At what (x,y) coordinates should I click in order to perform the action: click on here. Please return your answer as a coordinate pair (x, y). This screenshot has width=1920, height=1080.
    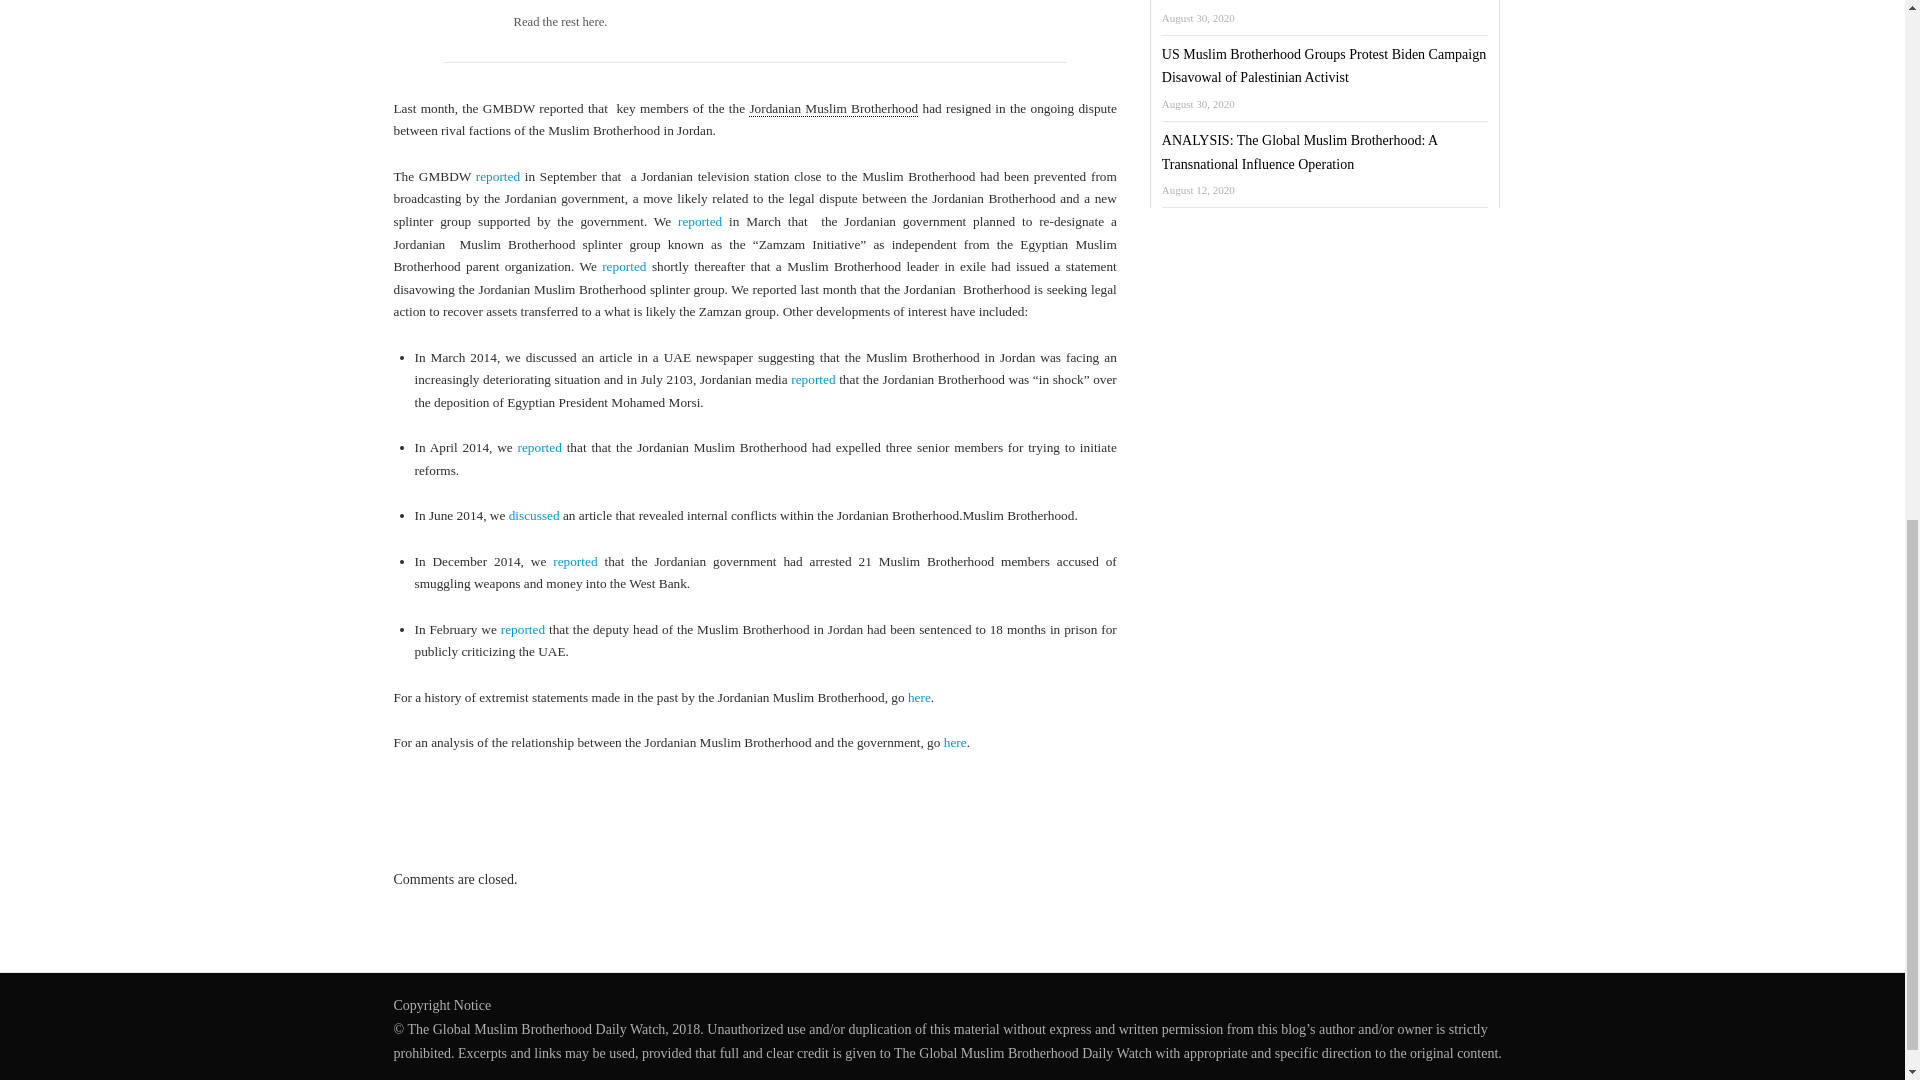
    Looking at the image, I should click on (956, 742).